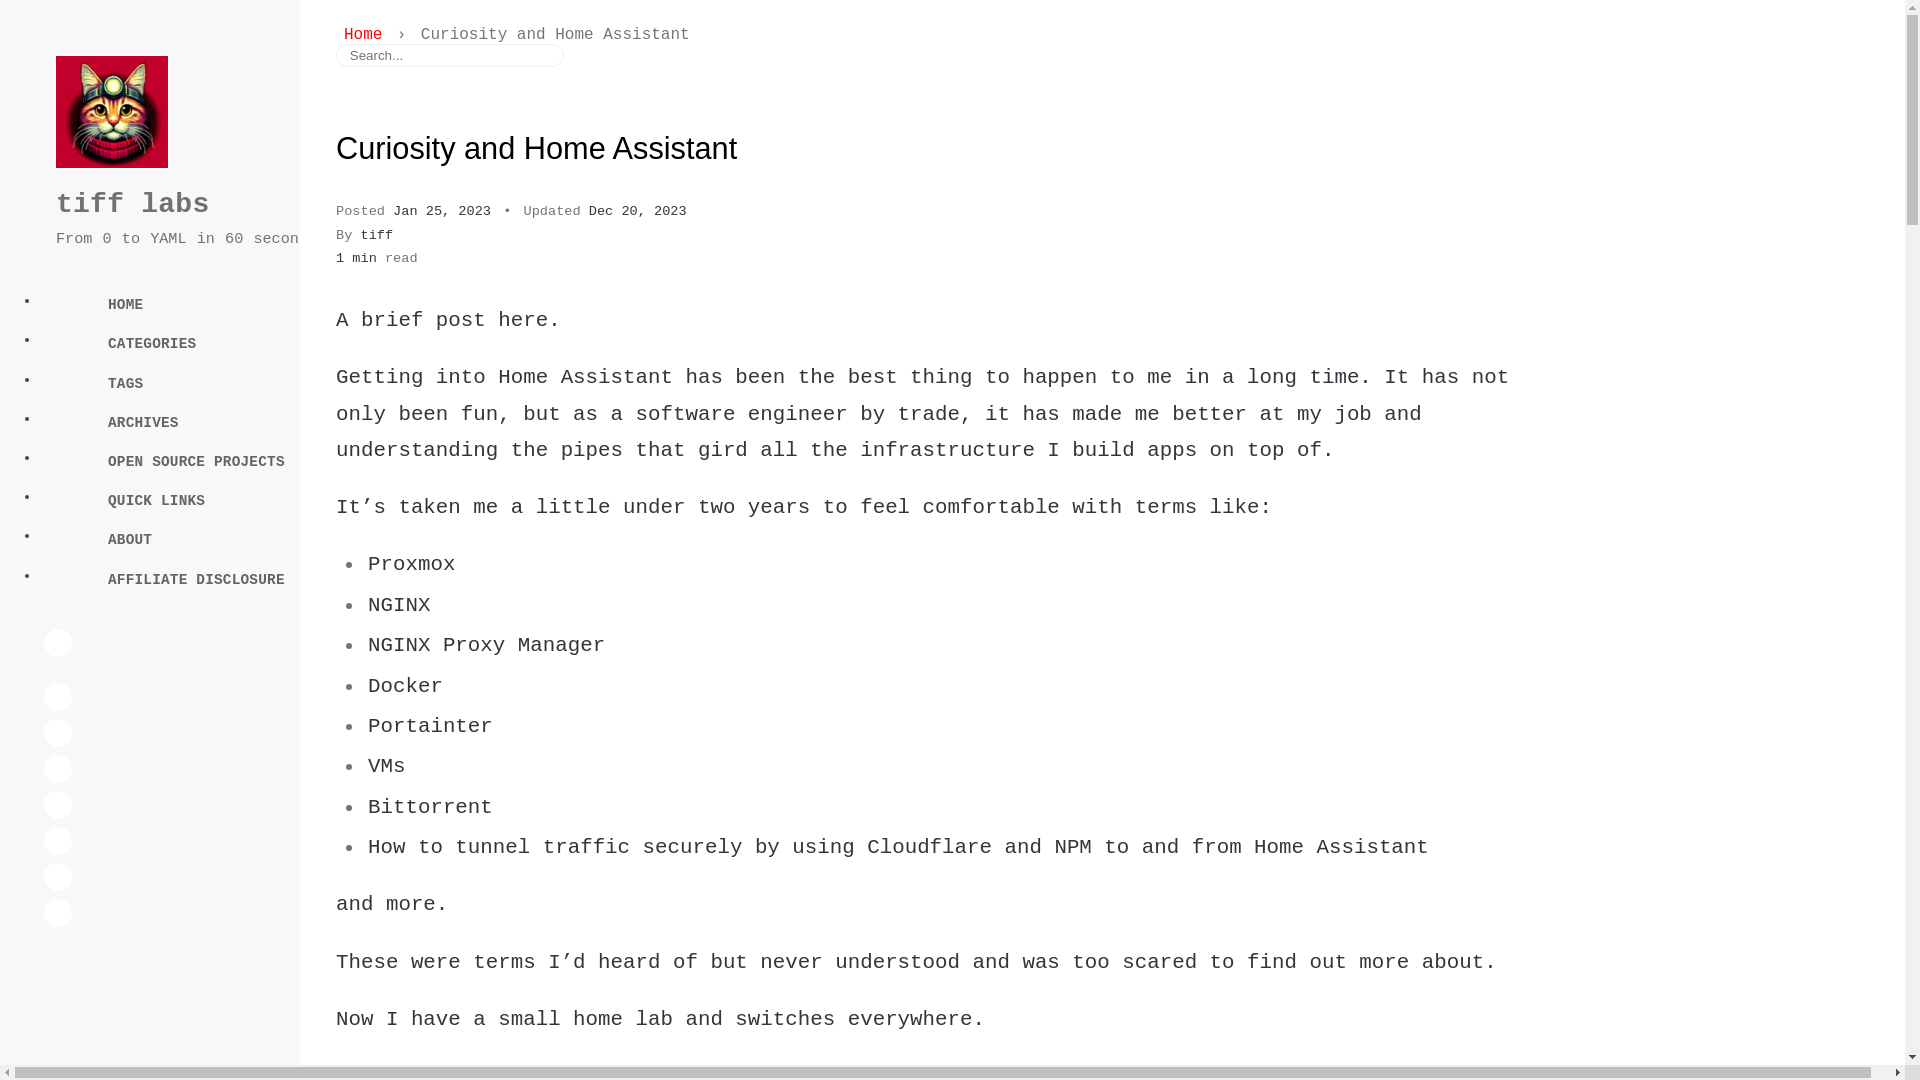 The height and width of the screenshot is (1080, 1920). I want to click on tiff, so click(376, 235).